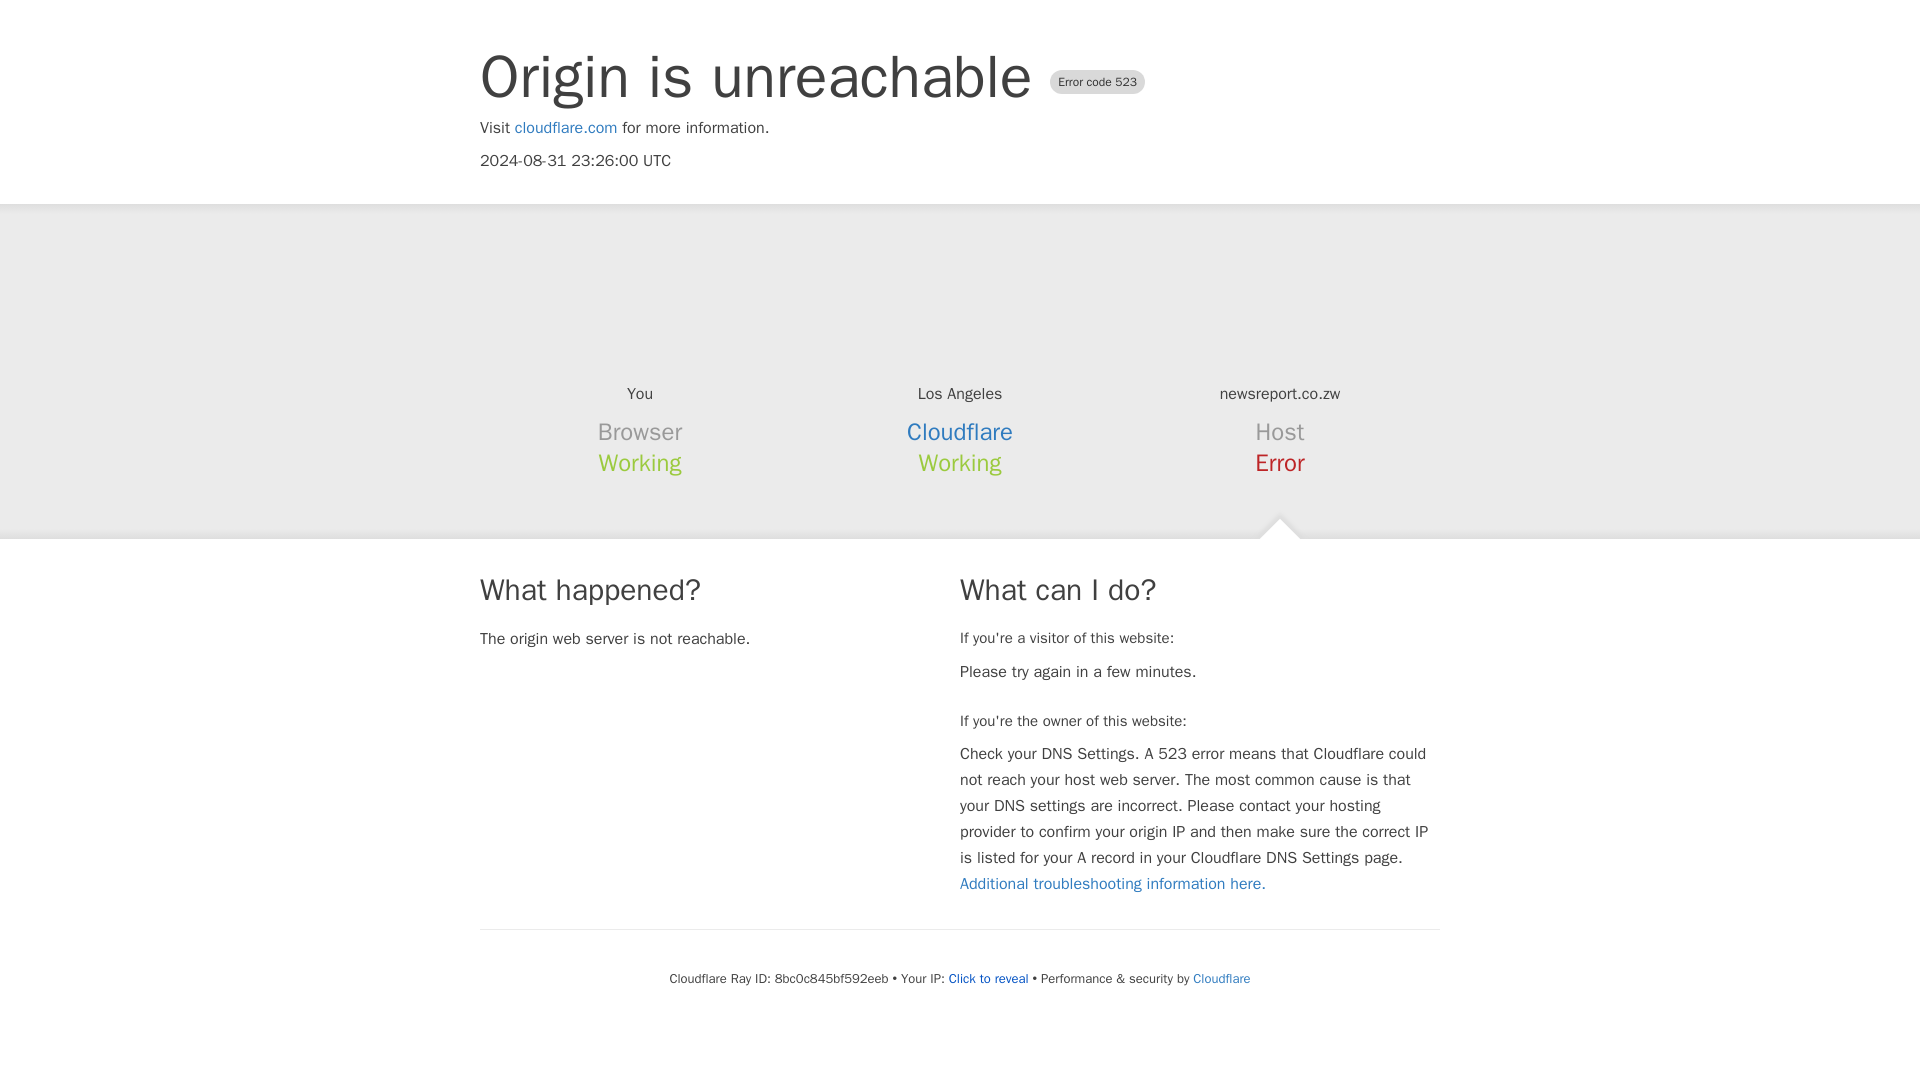  Describe the element at coordinates (566, 128) in the screenshot. I see `cloudflare.com` at that location.